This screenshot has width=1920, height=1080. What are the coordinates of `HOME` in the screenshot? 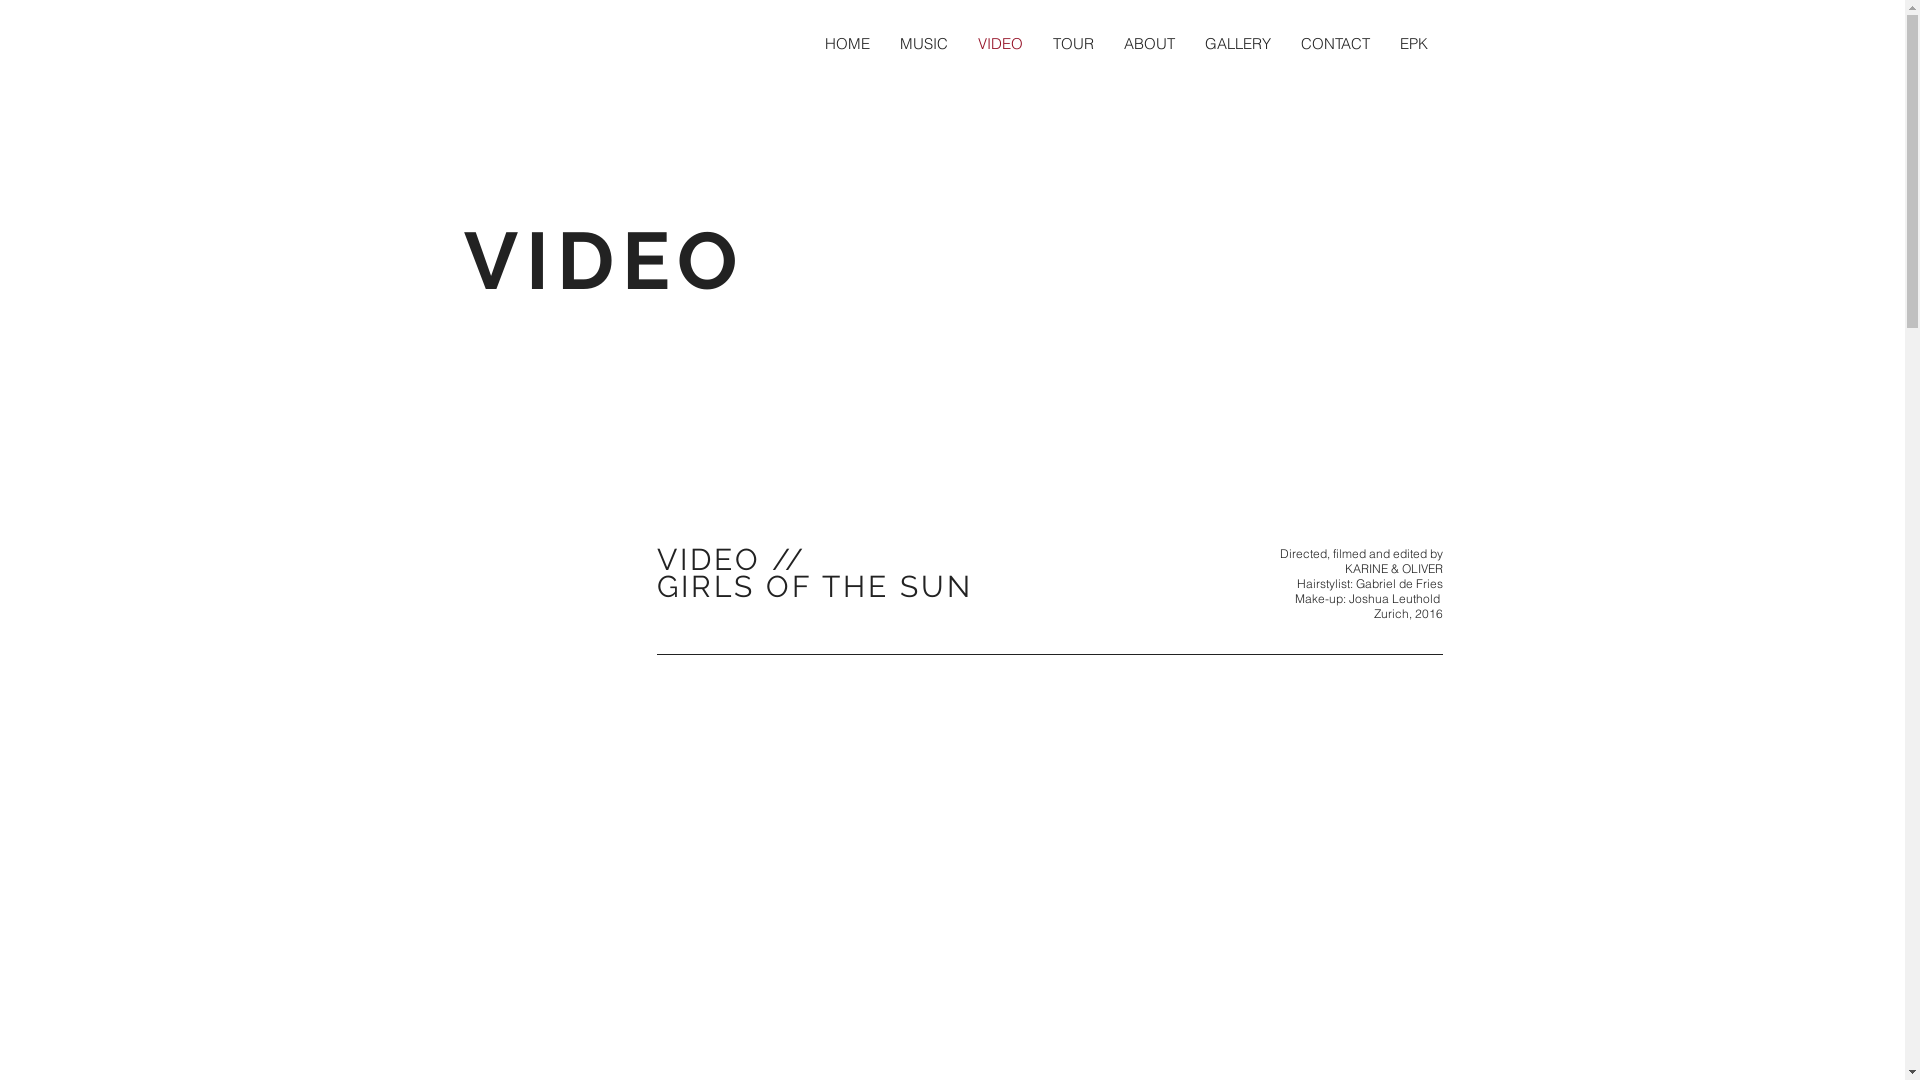 It's located at (848, 44).